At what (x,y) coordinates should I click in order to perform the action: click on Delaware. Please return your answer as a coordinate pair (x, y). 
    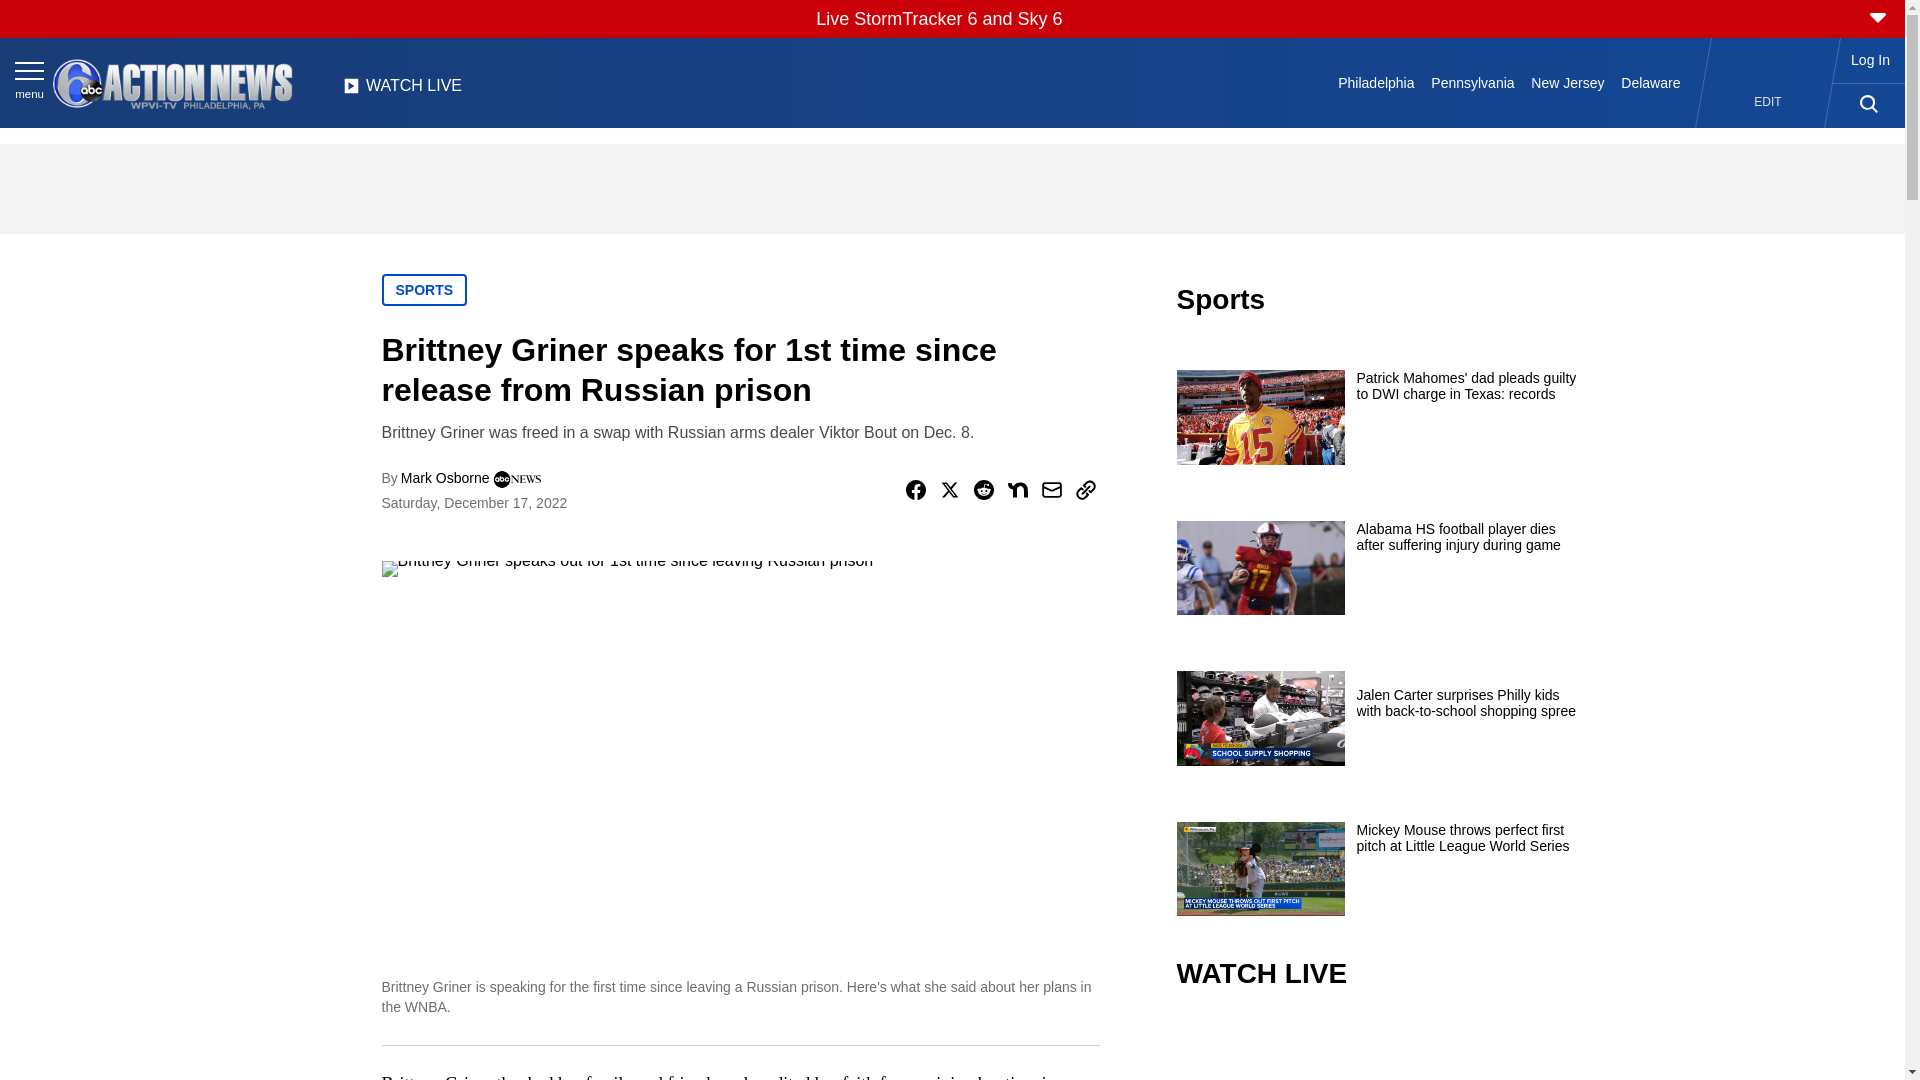
    Looking at the image, I should click on (1650, 82).